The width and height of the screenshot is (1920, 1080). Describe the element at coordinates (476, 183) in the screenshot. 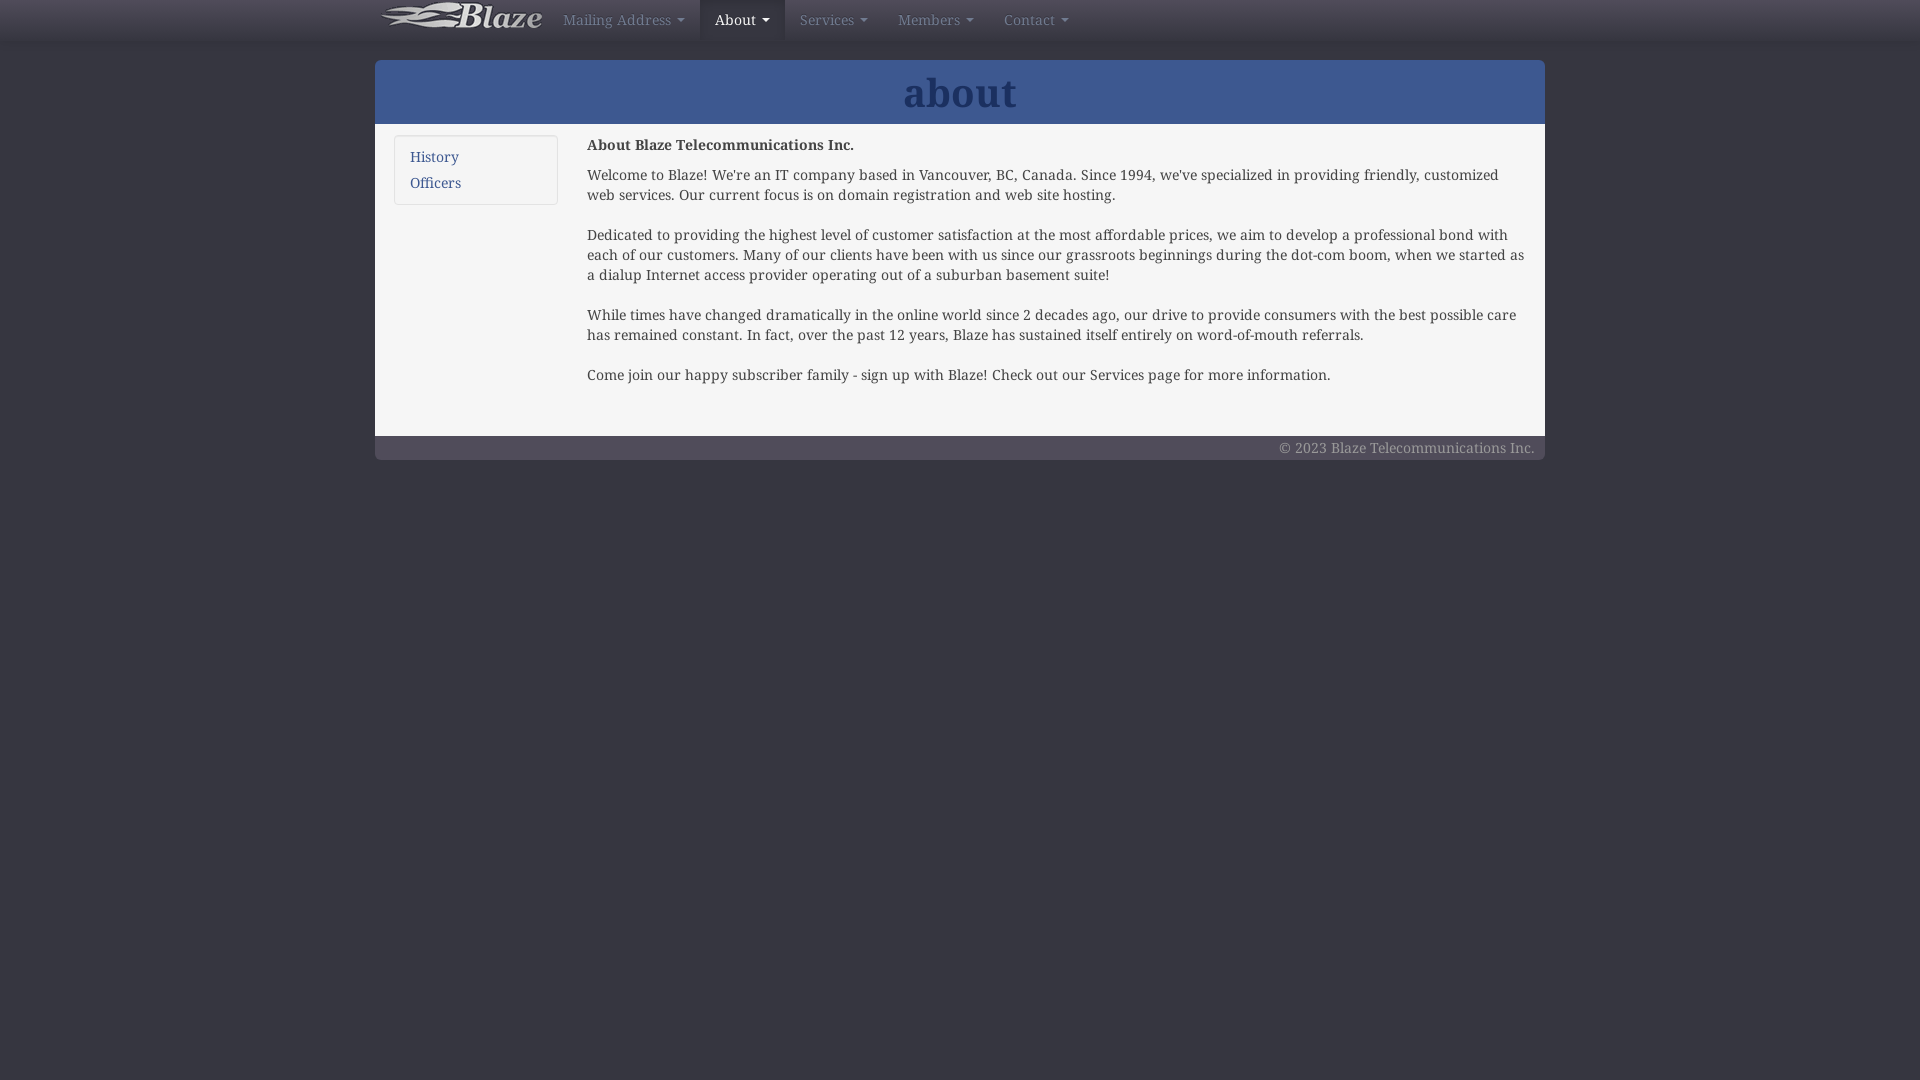

I see `Officers` at that location.